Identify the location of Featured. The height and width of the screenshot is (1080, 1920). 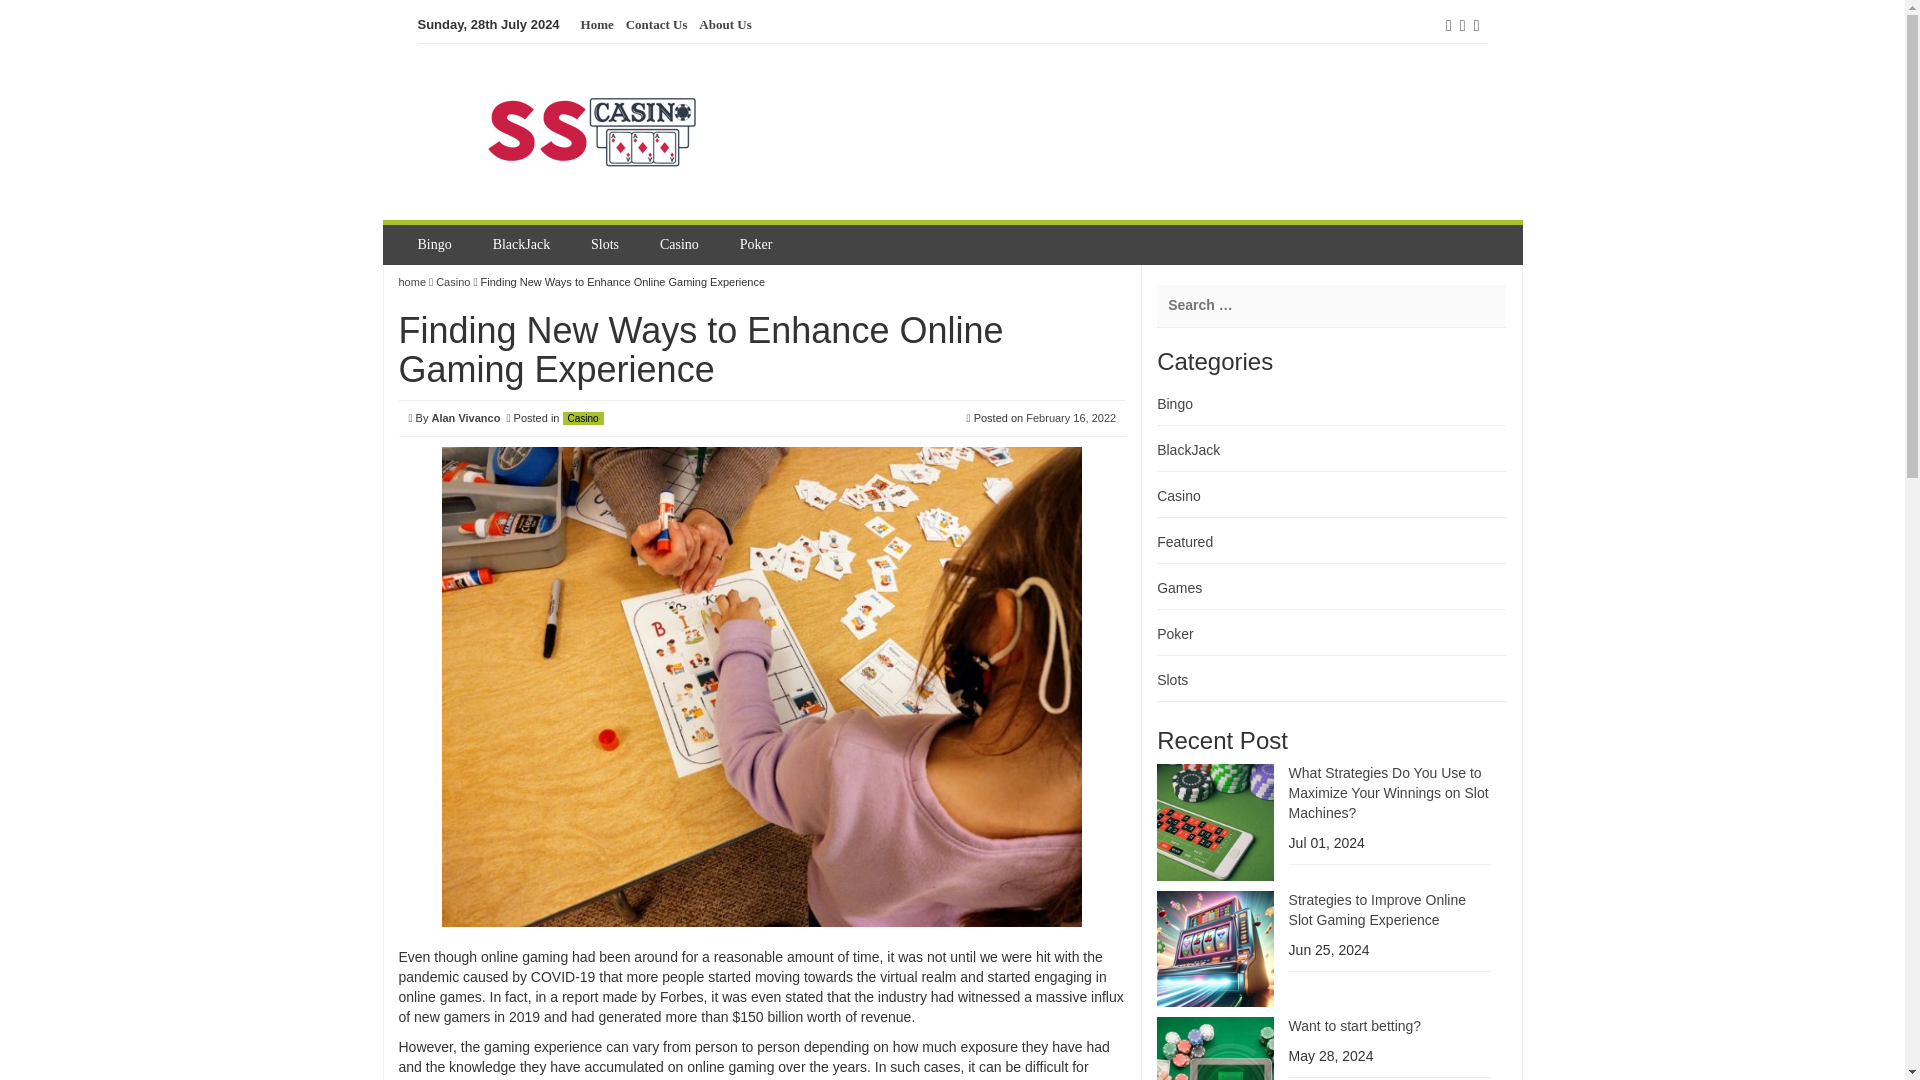
(1185, 541).